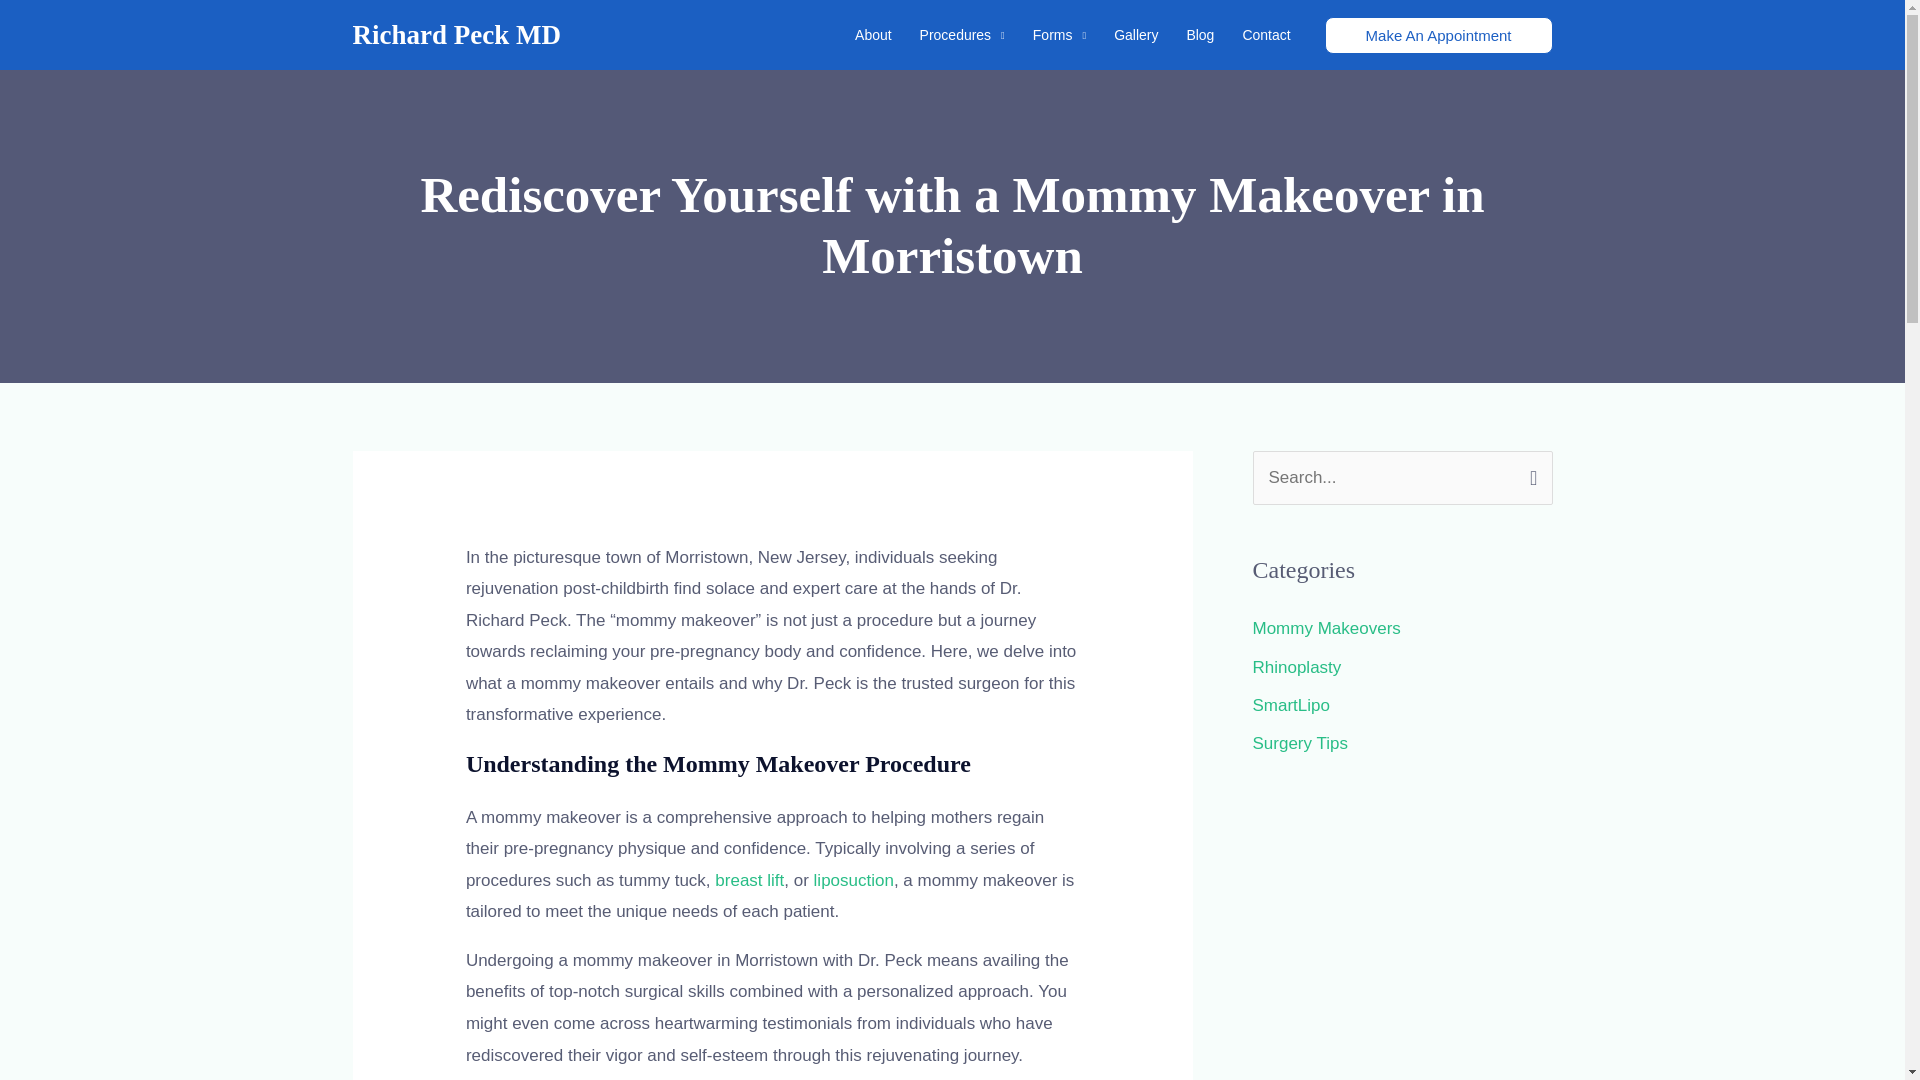 The height and width of the screenshot is (1080, 1920). Describe the element at coordinates (1060, 35) in the screenshot. I see `Forms` at that location.